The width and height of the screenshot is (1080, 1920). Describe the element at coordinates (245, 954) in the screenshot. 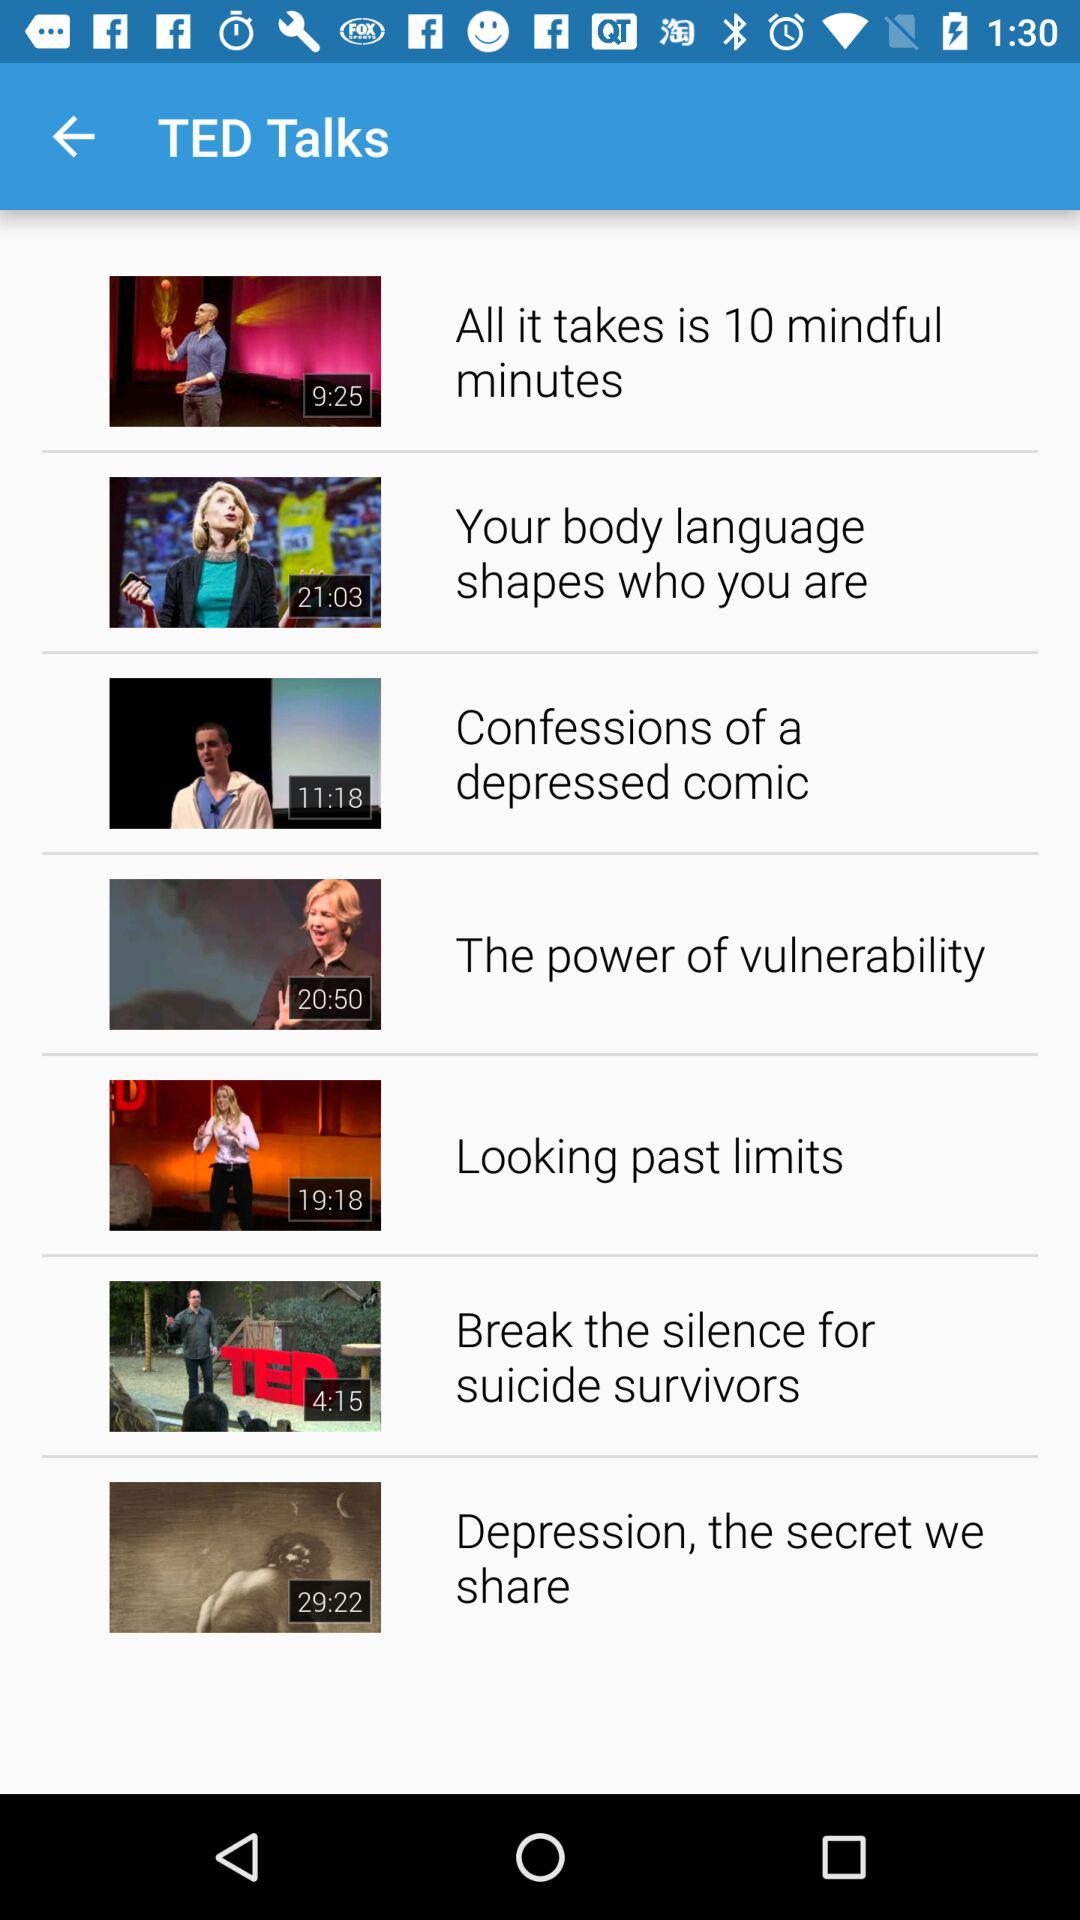

I see `click on the video left to the power of vulnerability` at that location.